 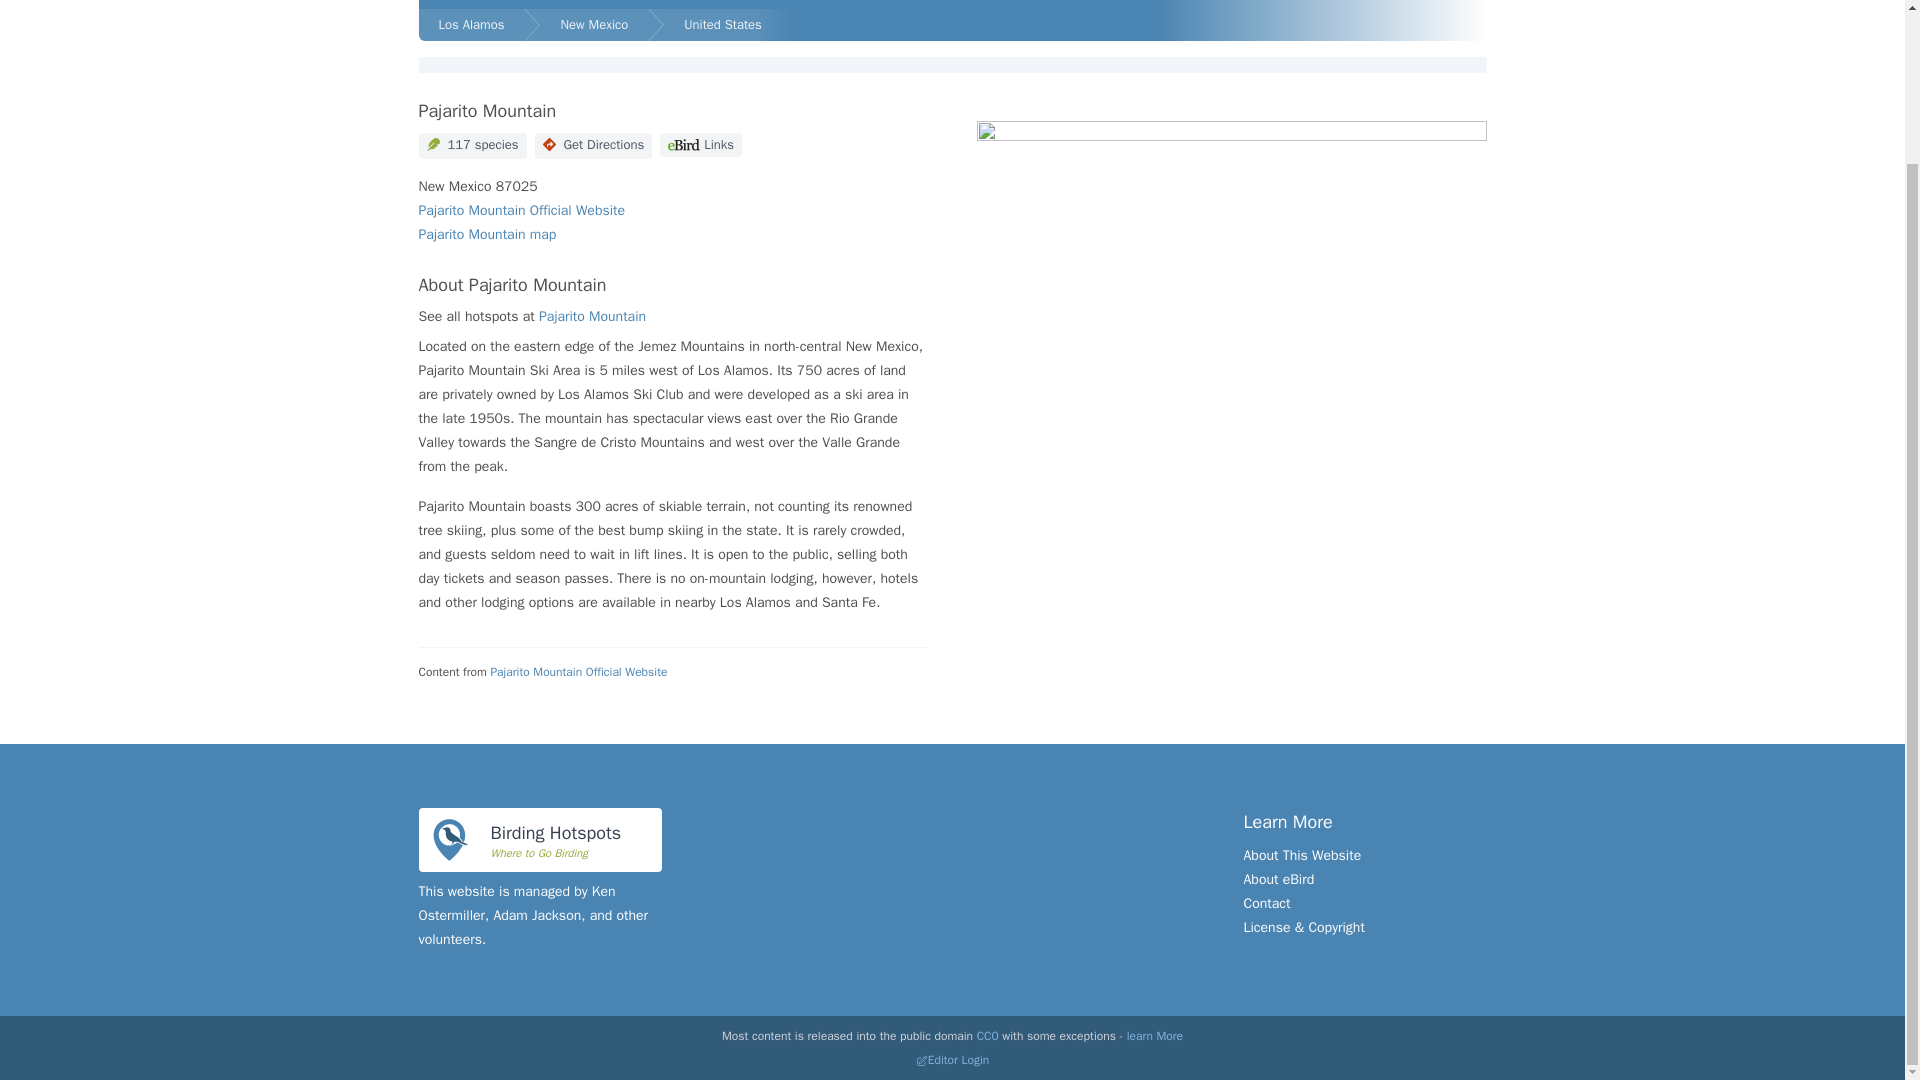 I want to click on Pajarito Mountain Official Website, so click(x=578, y=672).